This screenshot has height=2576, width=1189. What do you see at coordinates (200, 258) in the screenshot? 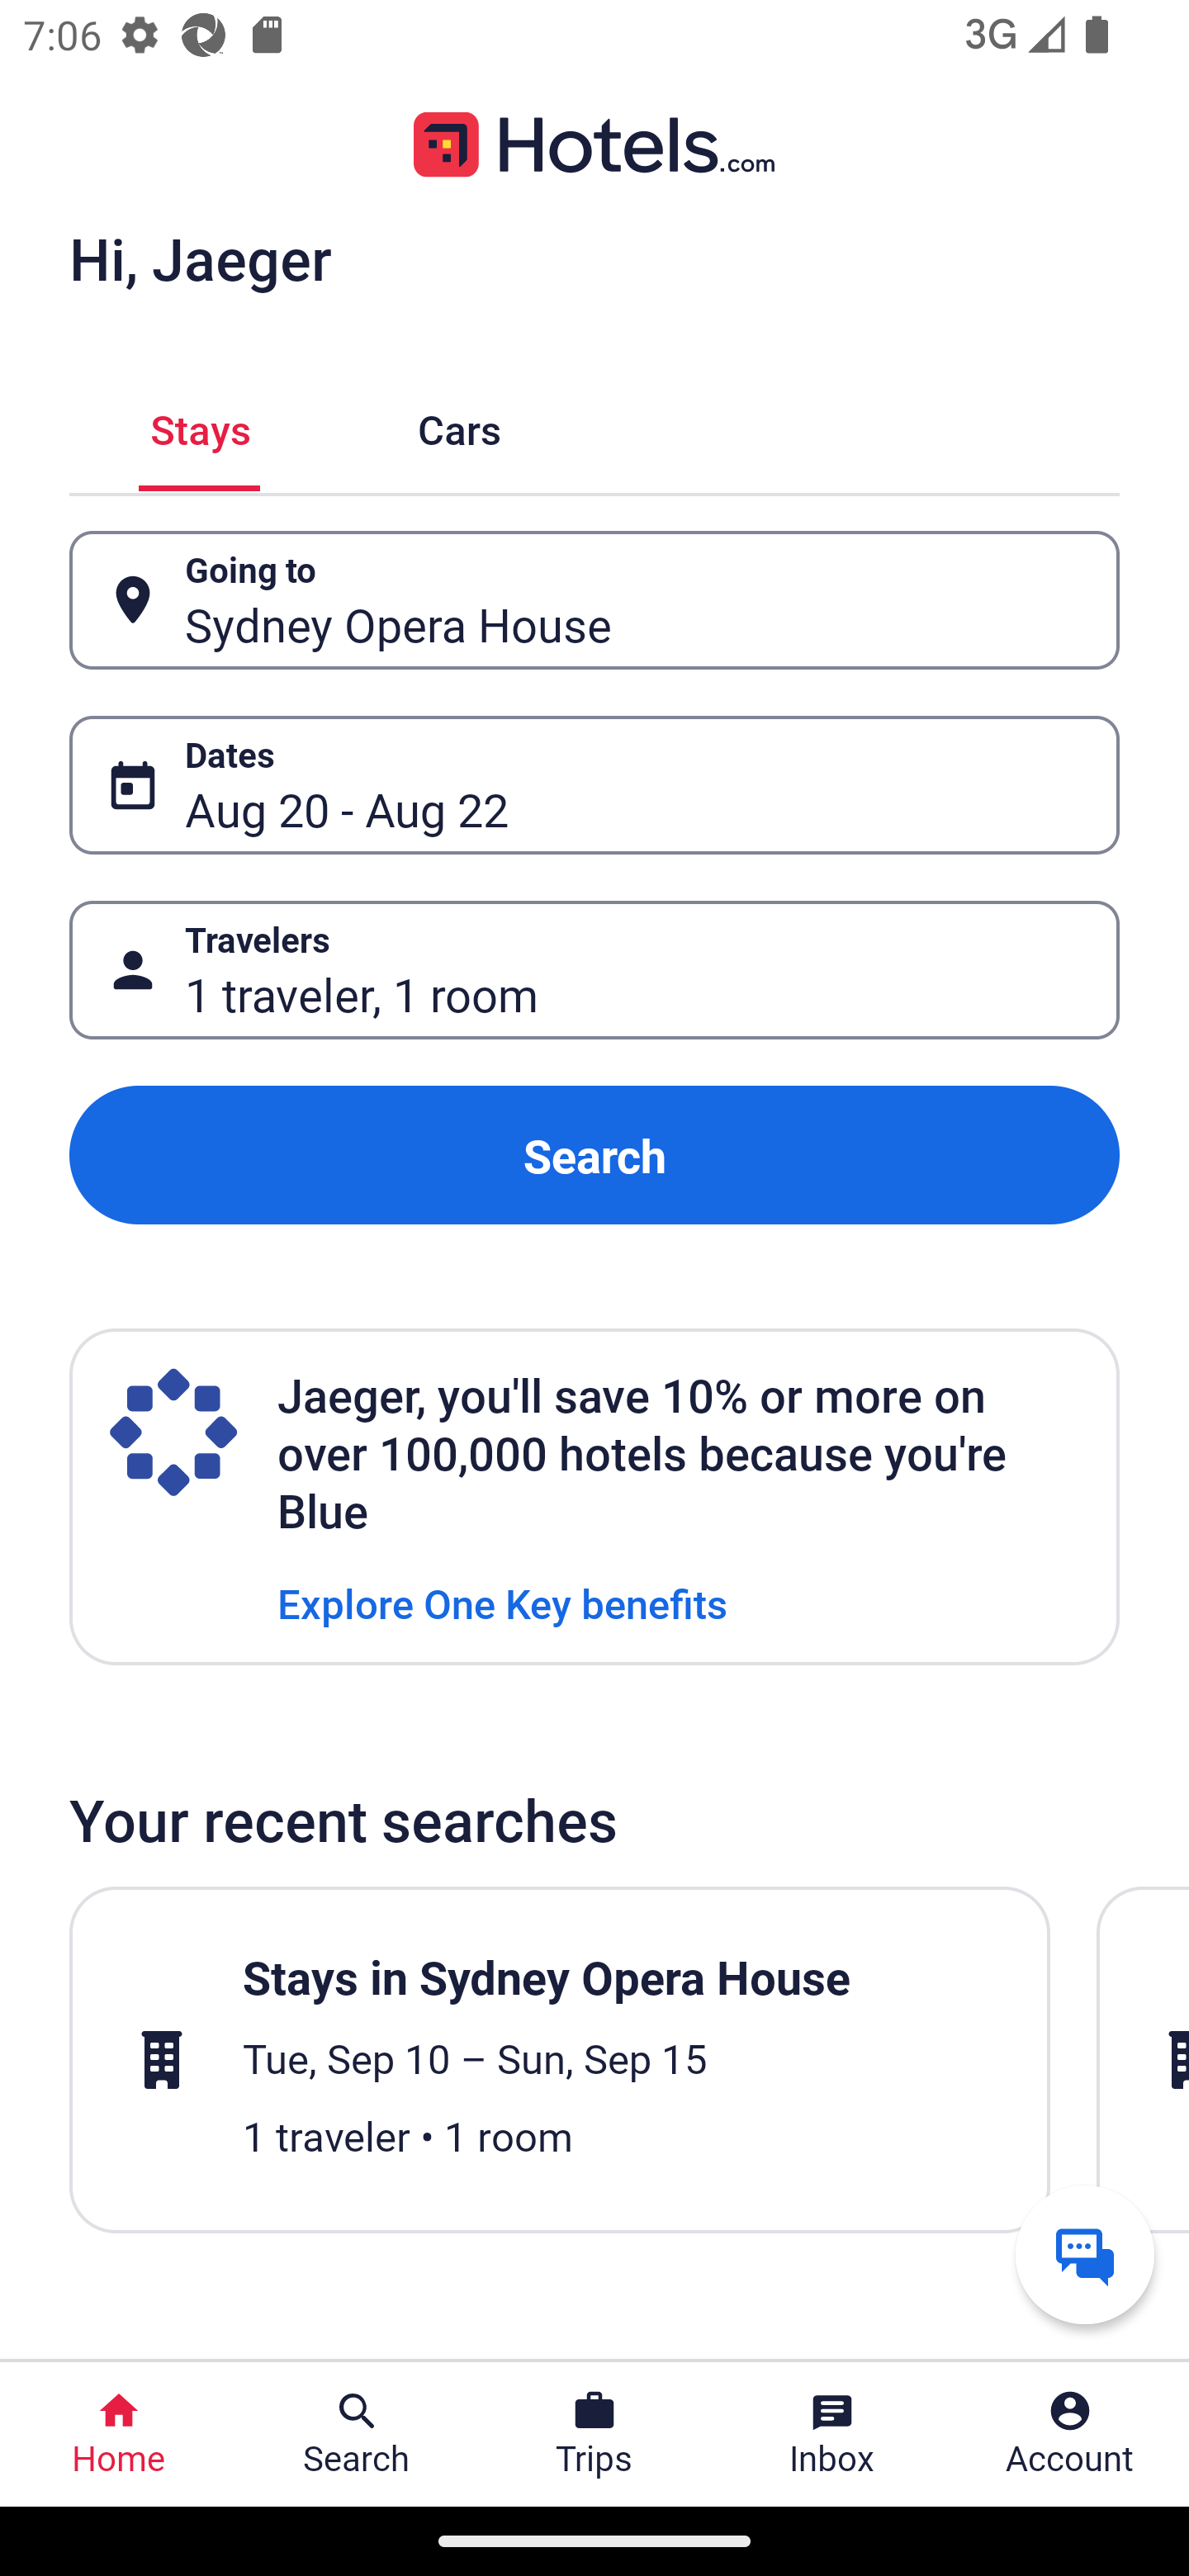
I see `Hi, Jaeger` at bounding box center [200, 258].